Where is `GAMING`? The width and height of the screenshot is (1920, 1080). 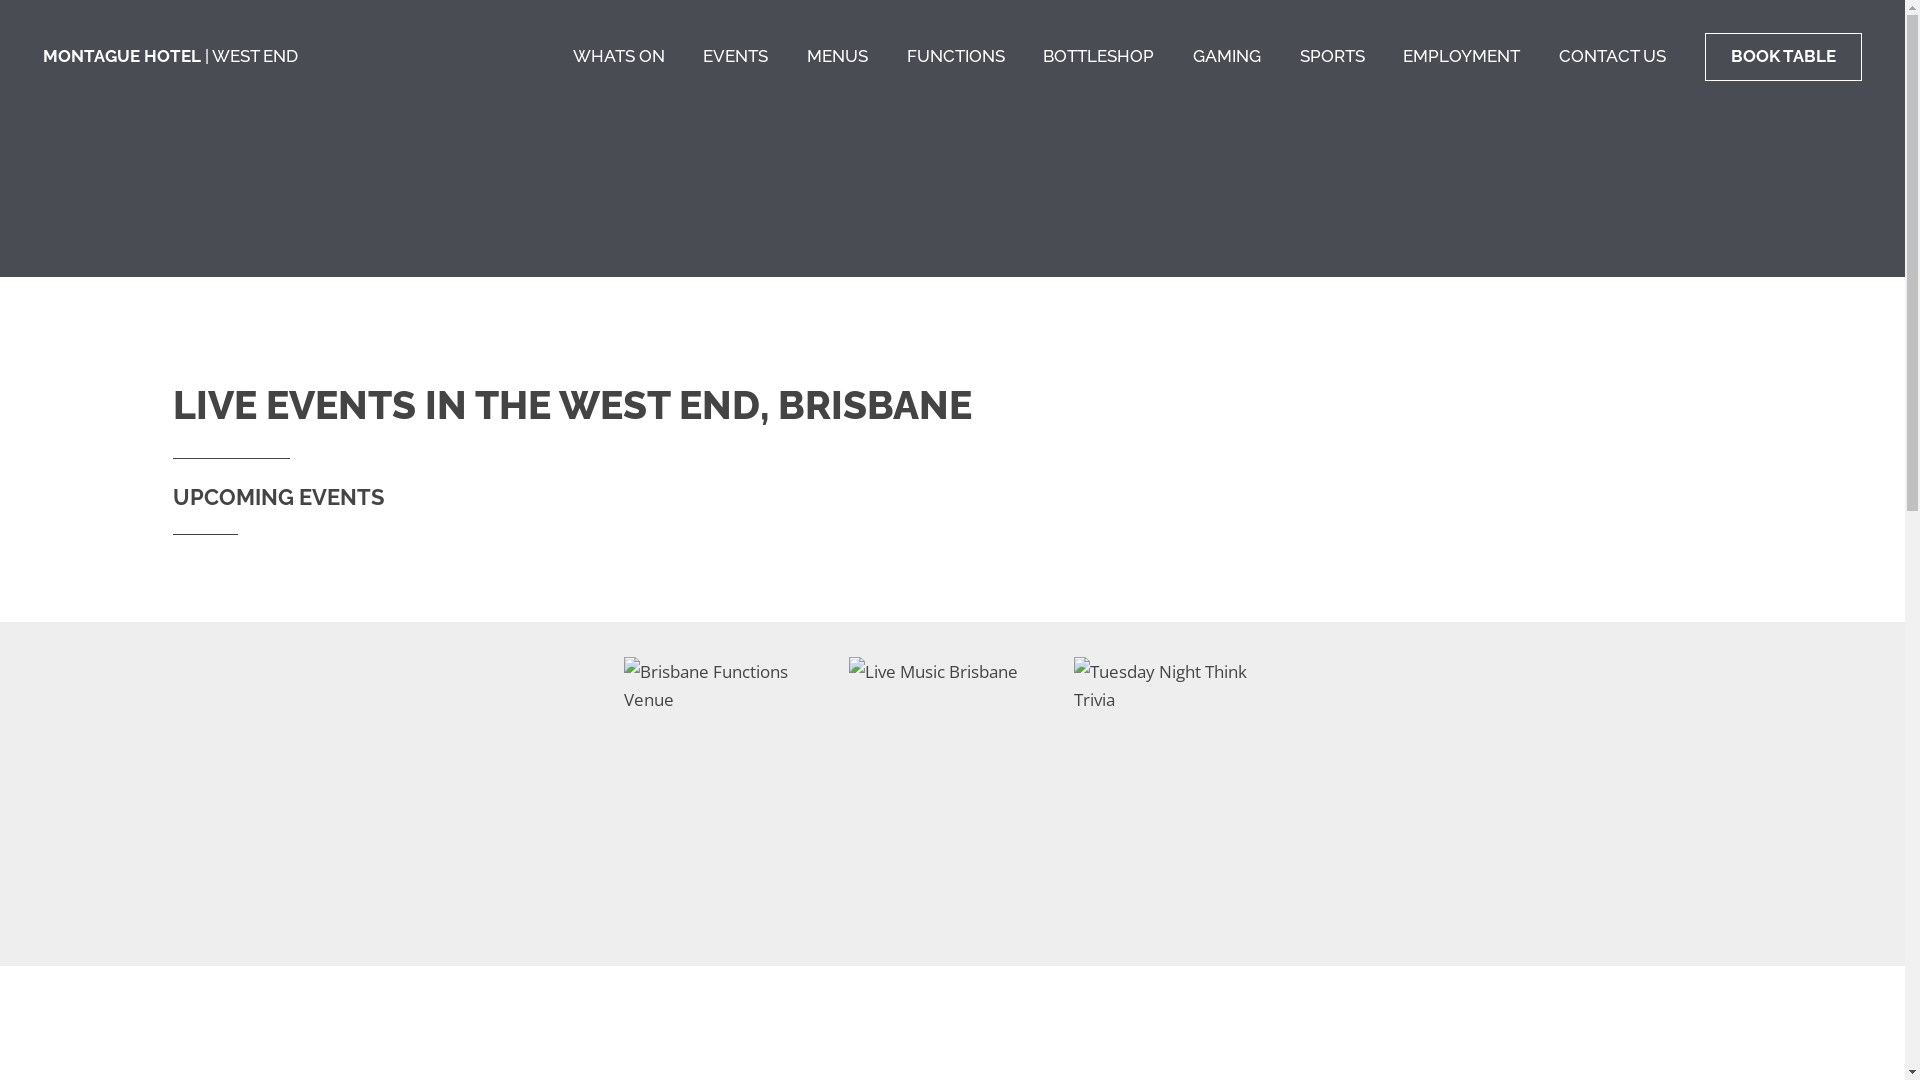
GAMING is located at coordinates (1227, 56).